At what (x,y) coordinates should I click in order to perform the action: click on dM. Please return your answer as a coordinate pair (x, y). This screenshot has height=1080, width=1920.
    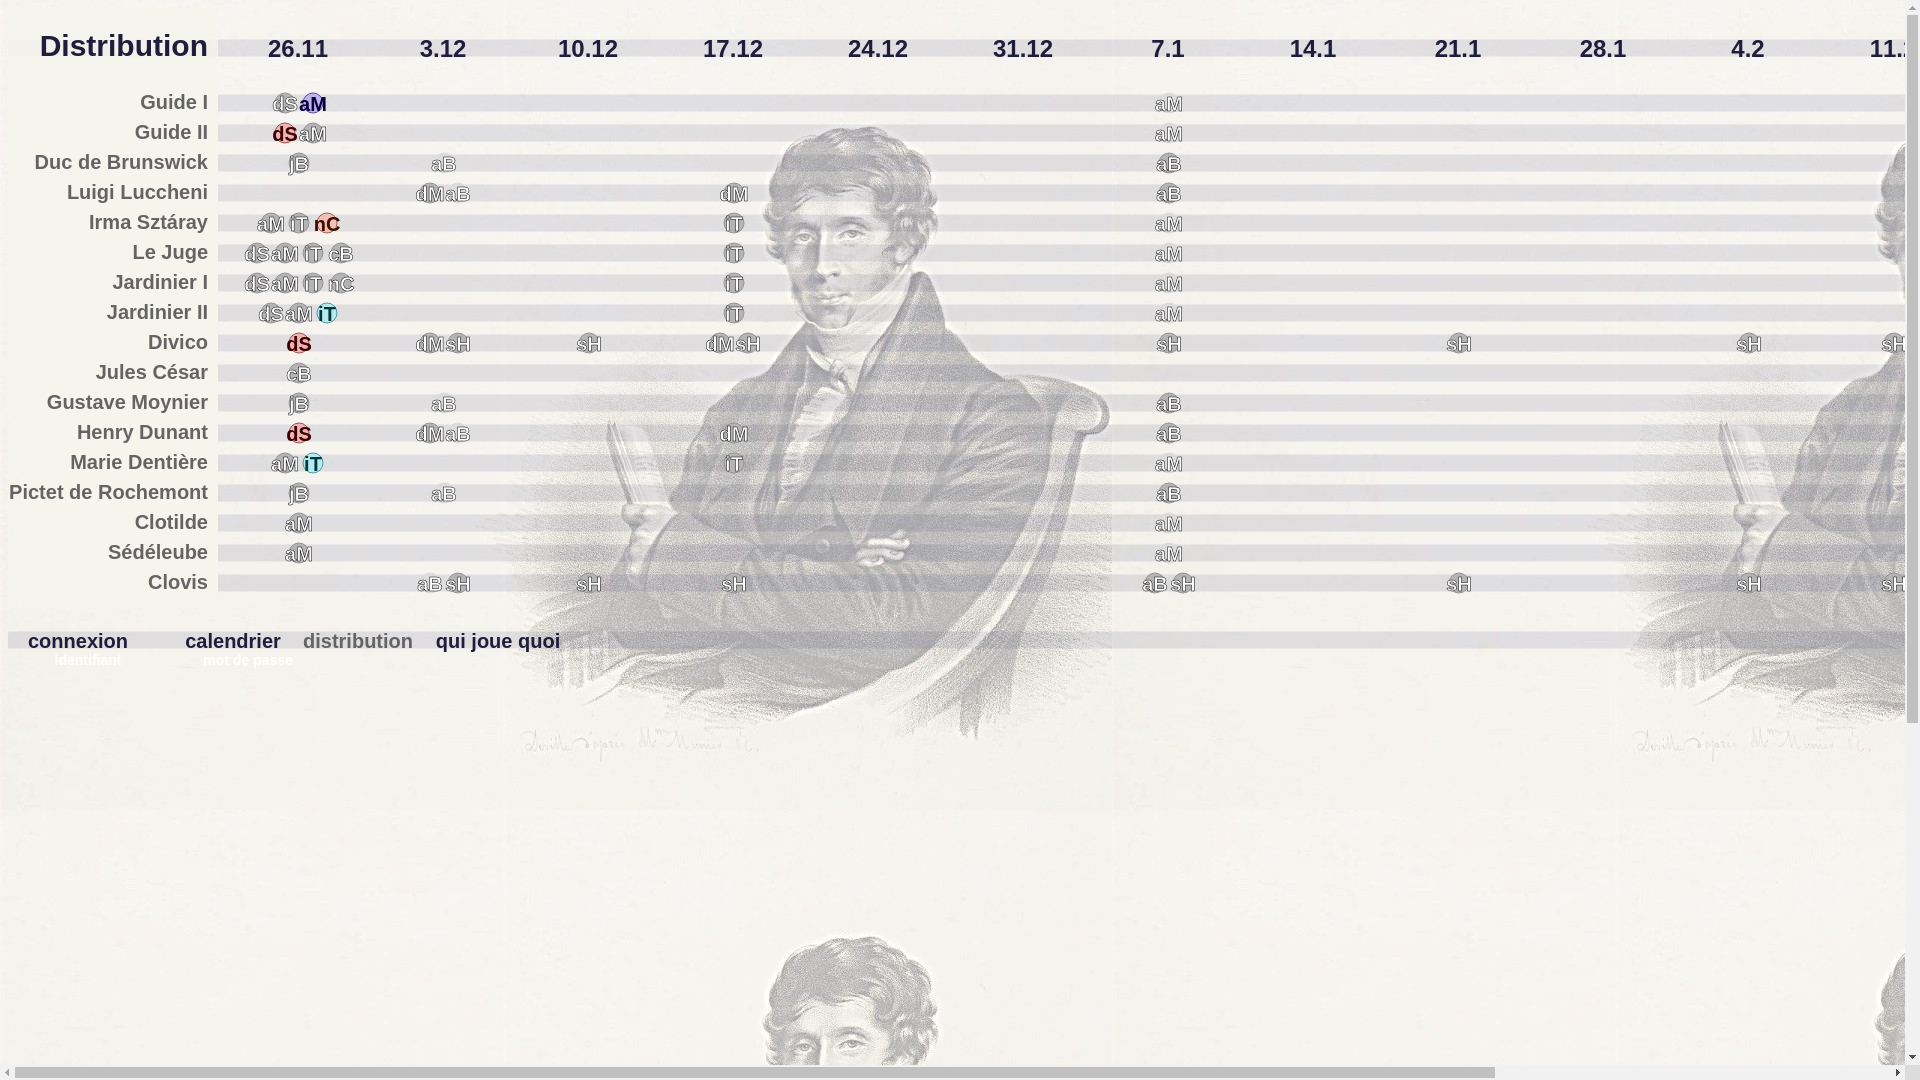
    Looking at the image, I should click on (430, 344).